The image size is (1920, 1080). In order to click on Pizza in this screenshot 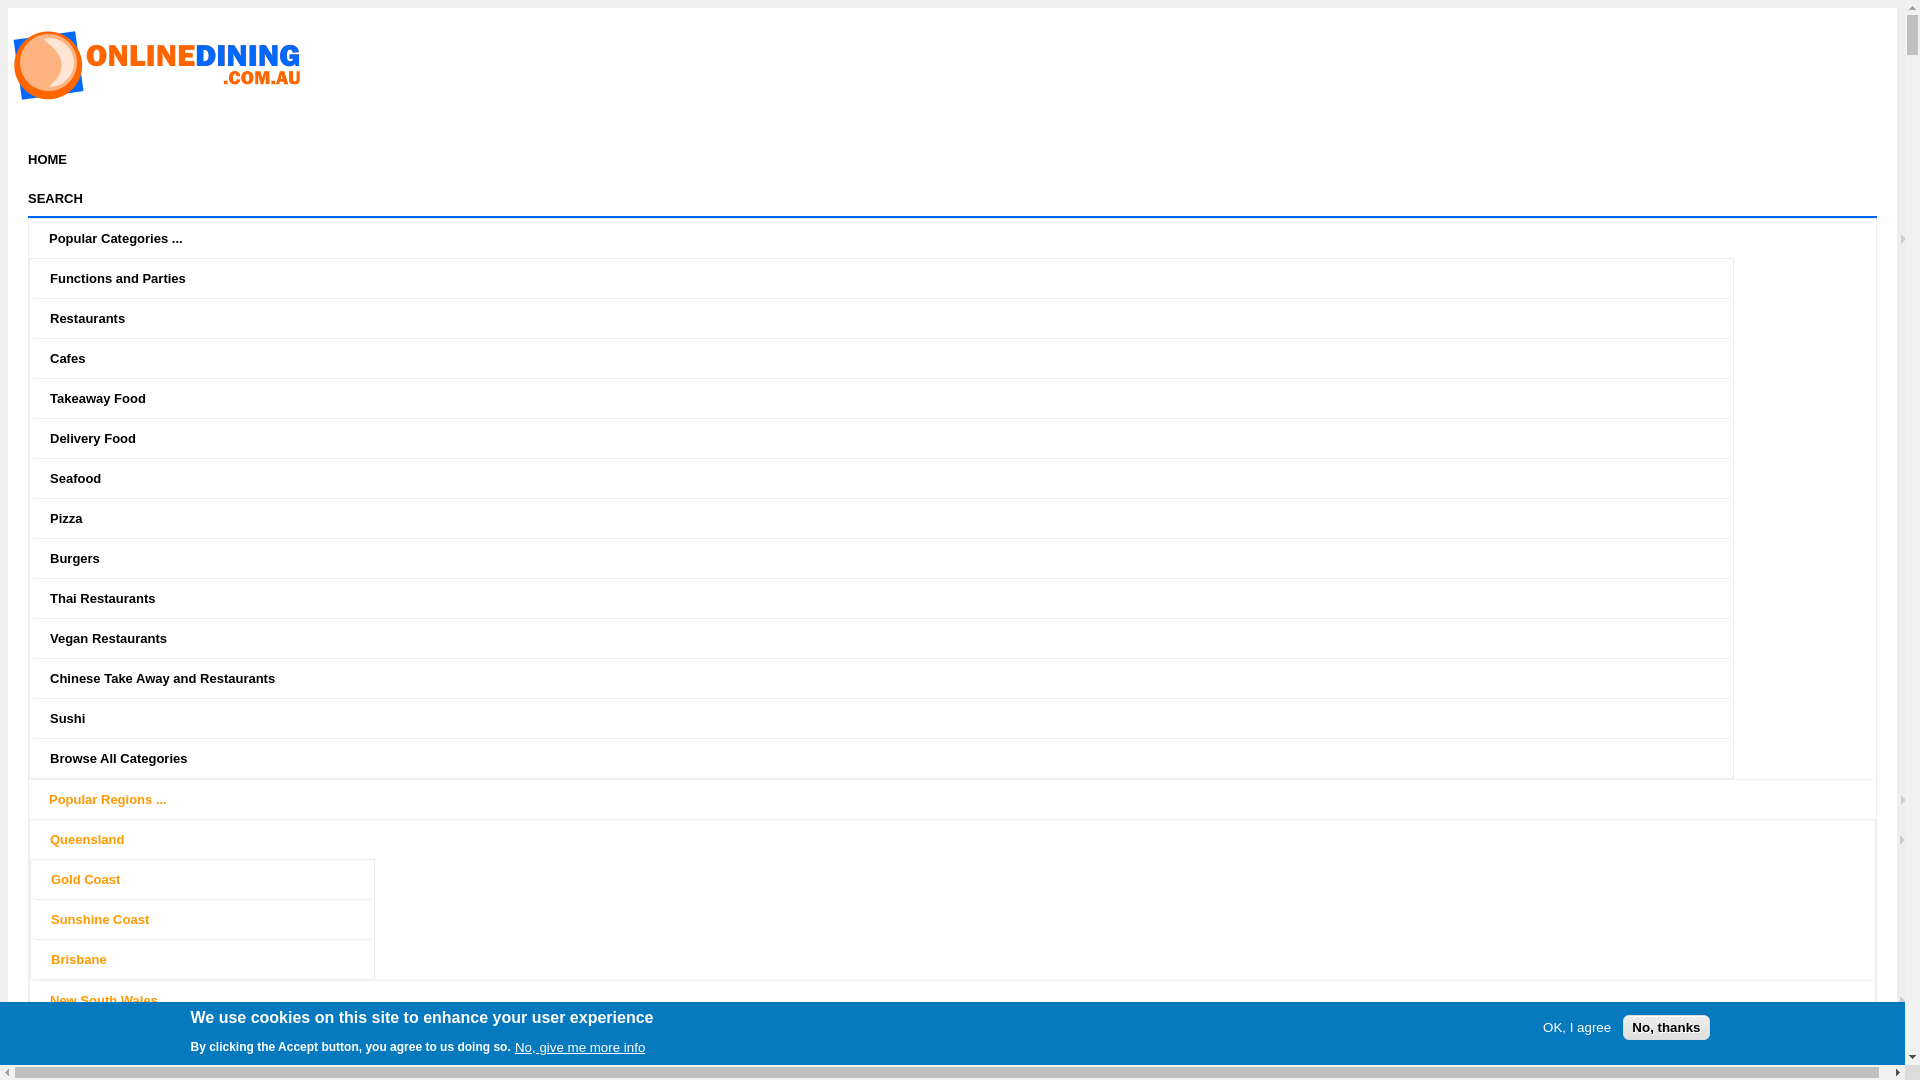, I will do `click(902, 518)`.